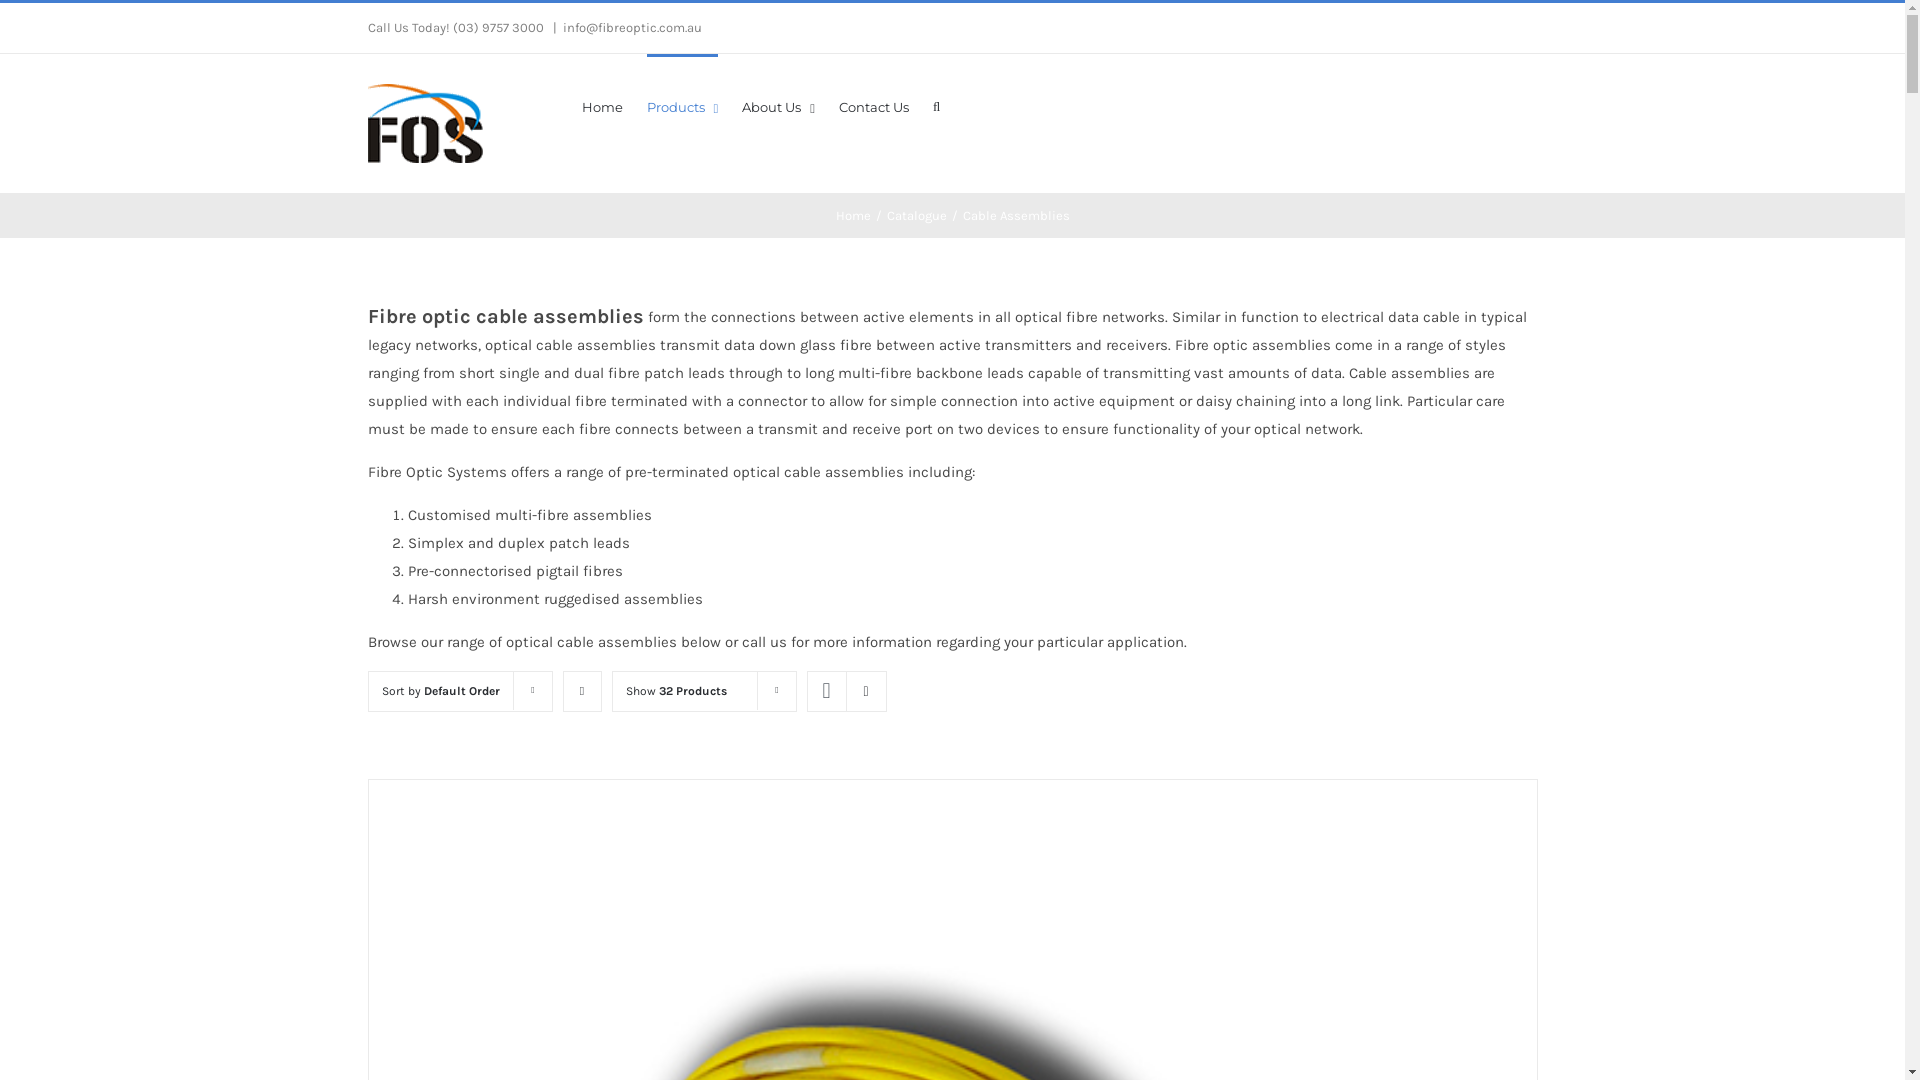  Describe the element at coordinates (499, 28) in the screenshot. I see `(03) 9757 3000` at that location.